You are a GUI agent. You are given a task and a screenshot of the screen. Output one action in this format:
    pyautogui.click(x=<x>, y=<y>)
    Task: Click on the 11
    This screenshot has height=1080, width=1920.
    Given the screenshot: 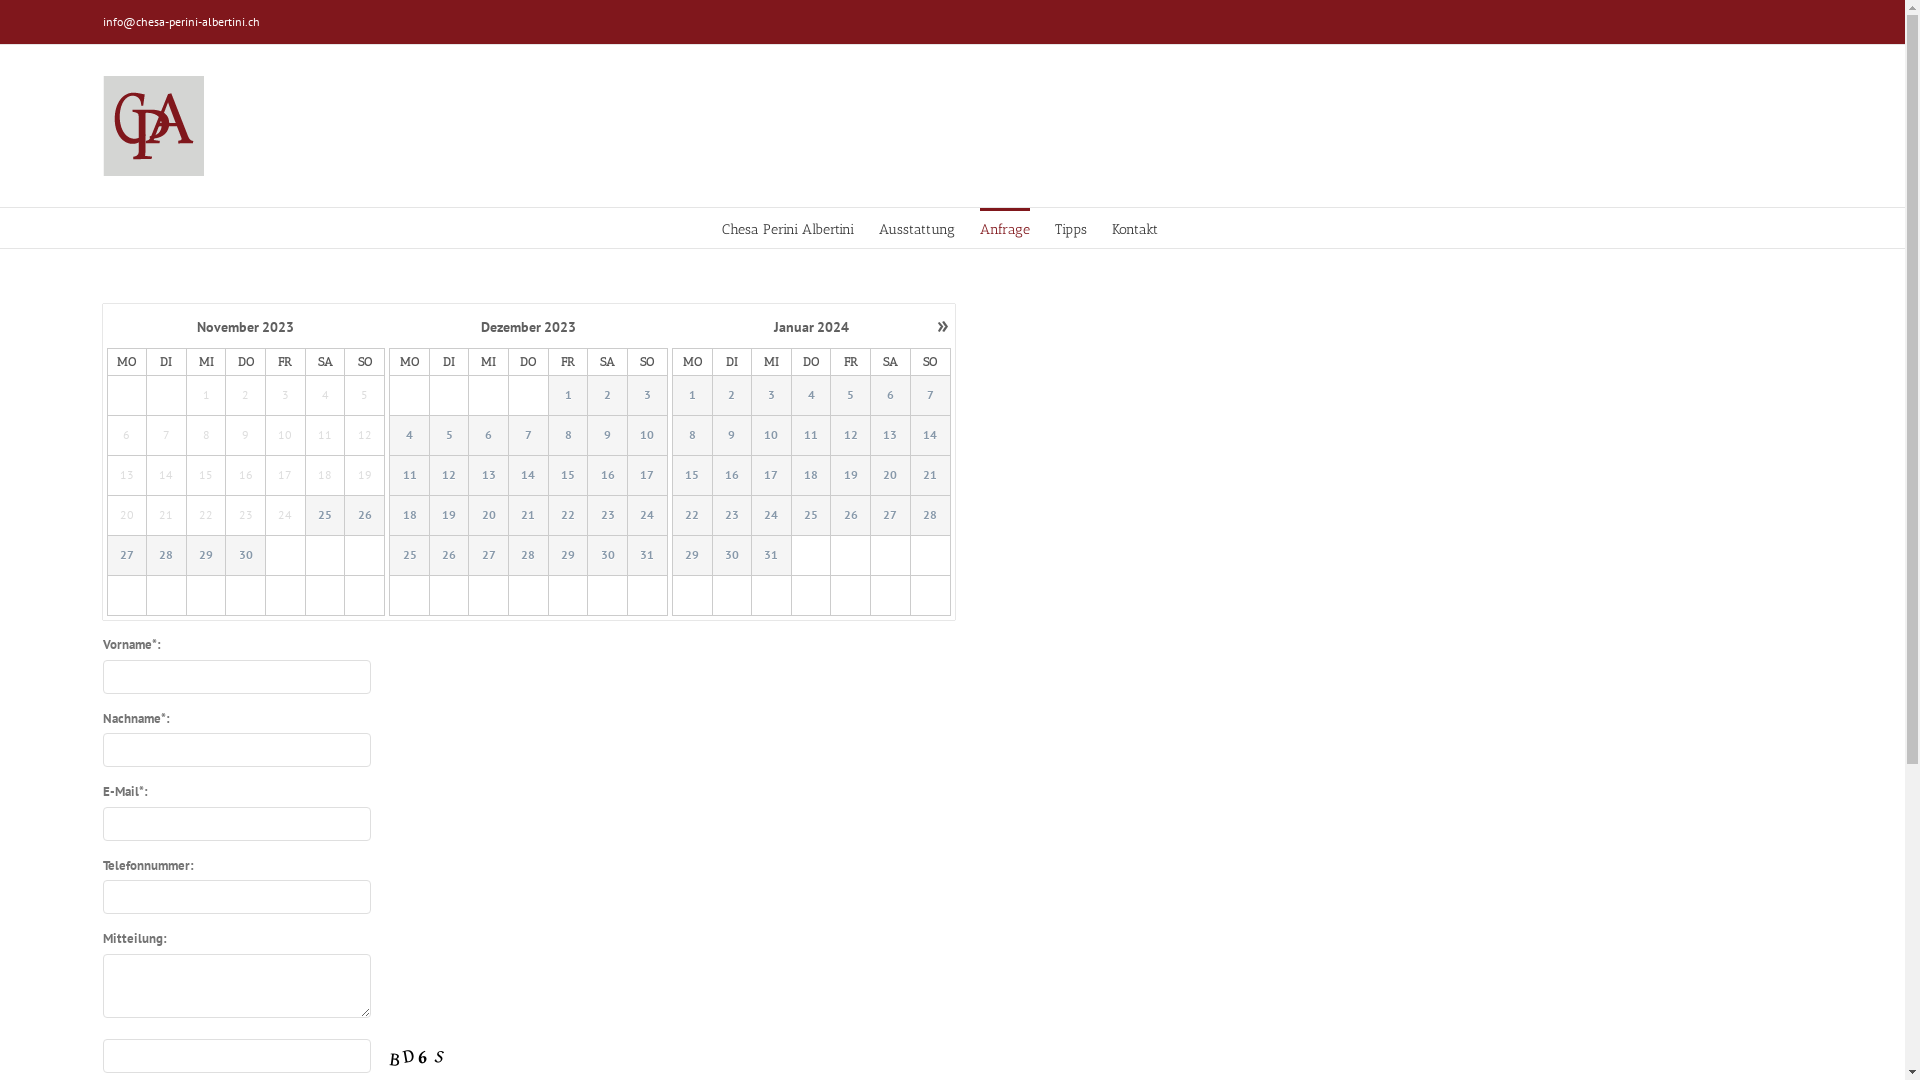 What is the action you would take?
    pyautogui.click(x=410, y=476)
    